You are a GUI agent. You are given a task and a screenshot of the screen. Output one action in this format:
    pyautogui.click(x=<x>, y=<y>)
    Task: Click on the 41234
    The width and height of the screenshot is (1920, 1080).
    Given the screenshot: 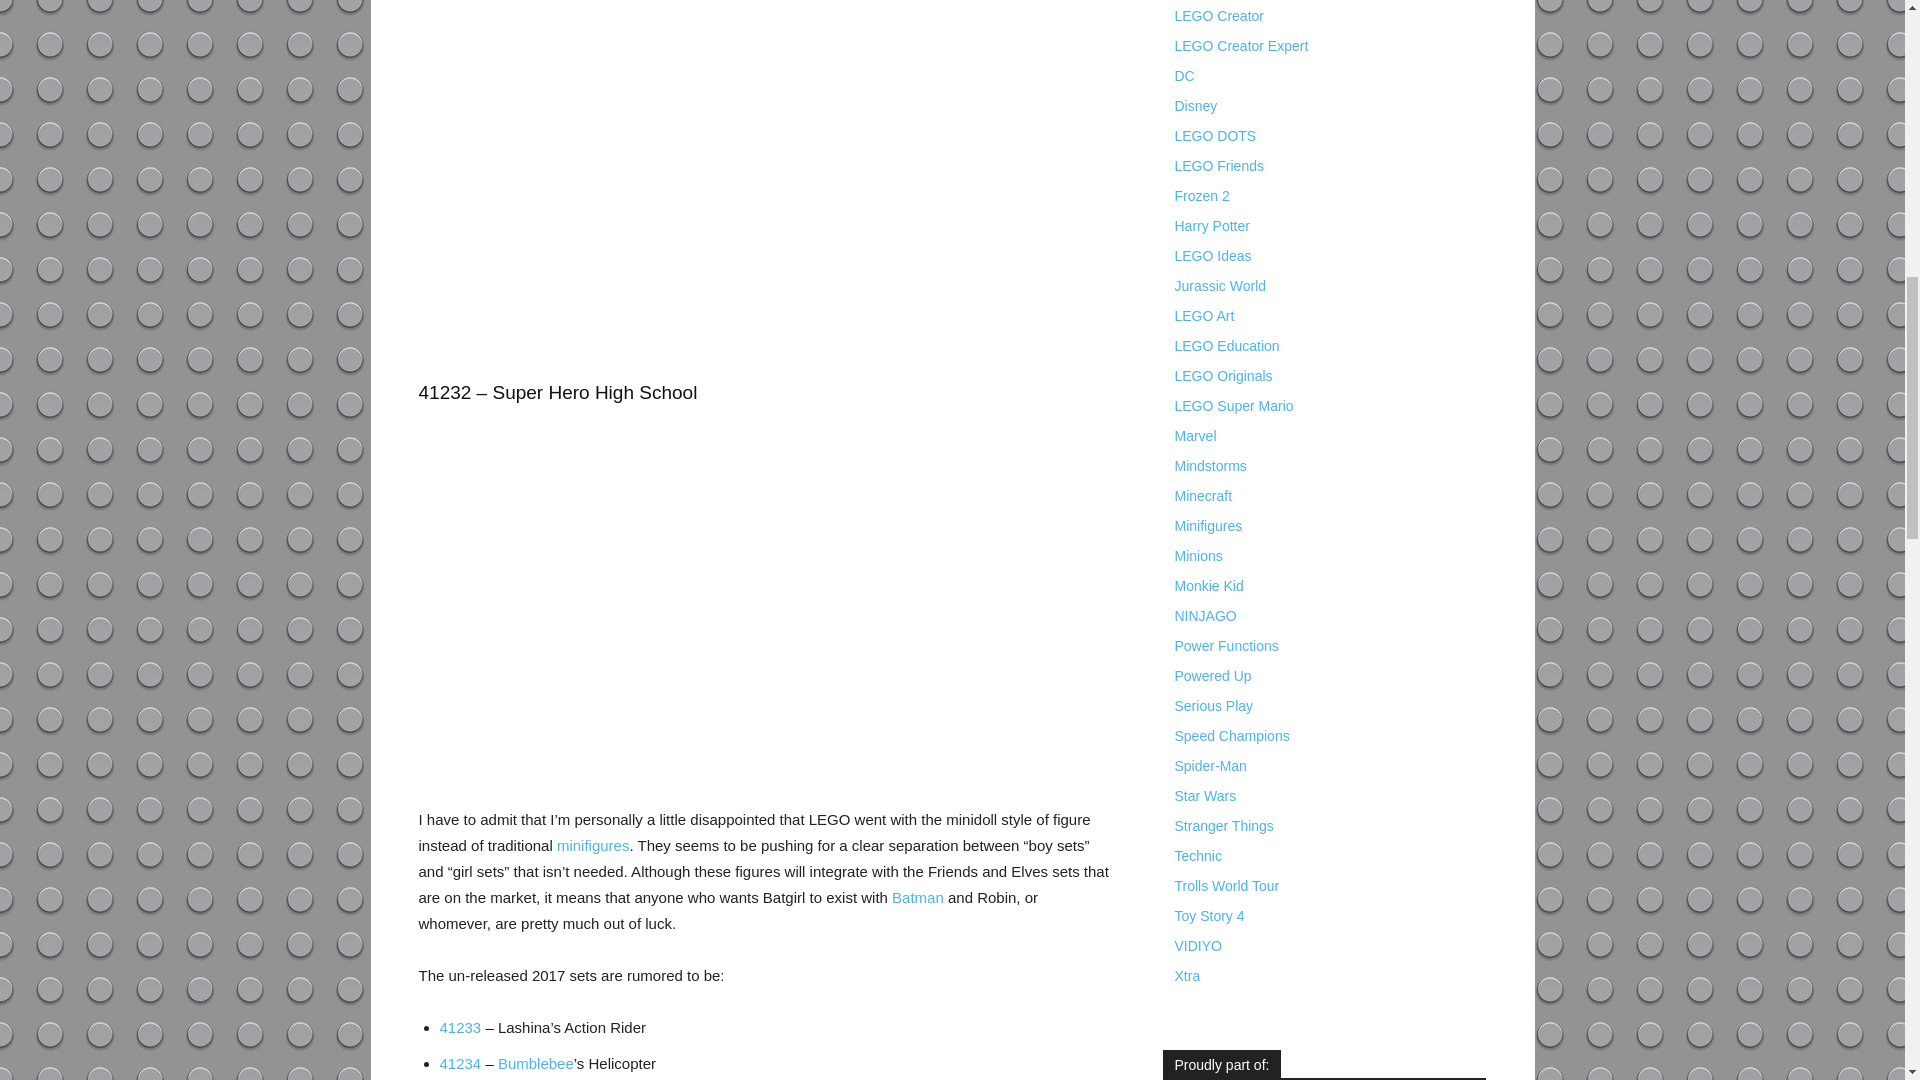 What is the action you would take?
    pyautogui.click(x=460, y=1064)
    